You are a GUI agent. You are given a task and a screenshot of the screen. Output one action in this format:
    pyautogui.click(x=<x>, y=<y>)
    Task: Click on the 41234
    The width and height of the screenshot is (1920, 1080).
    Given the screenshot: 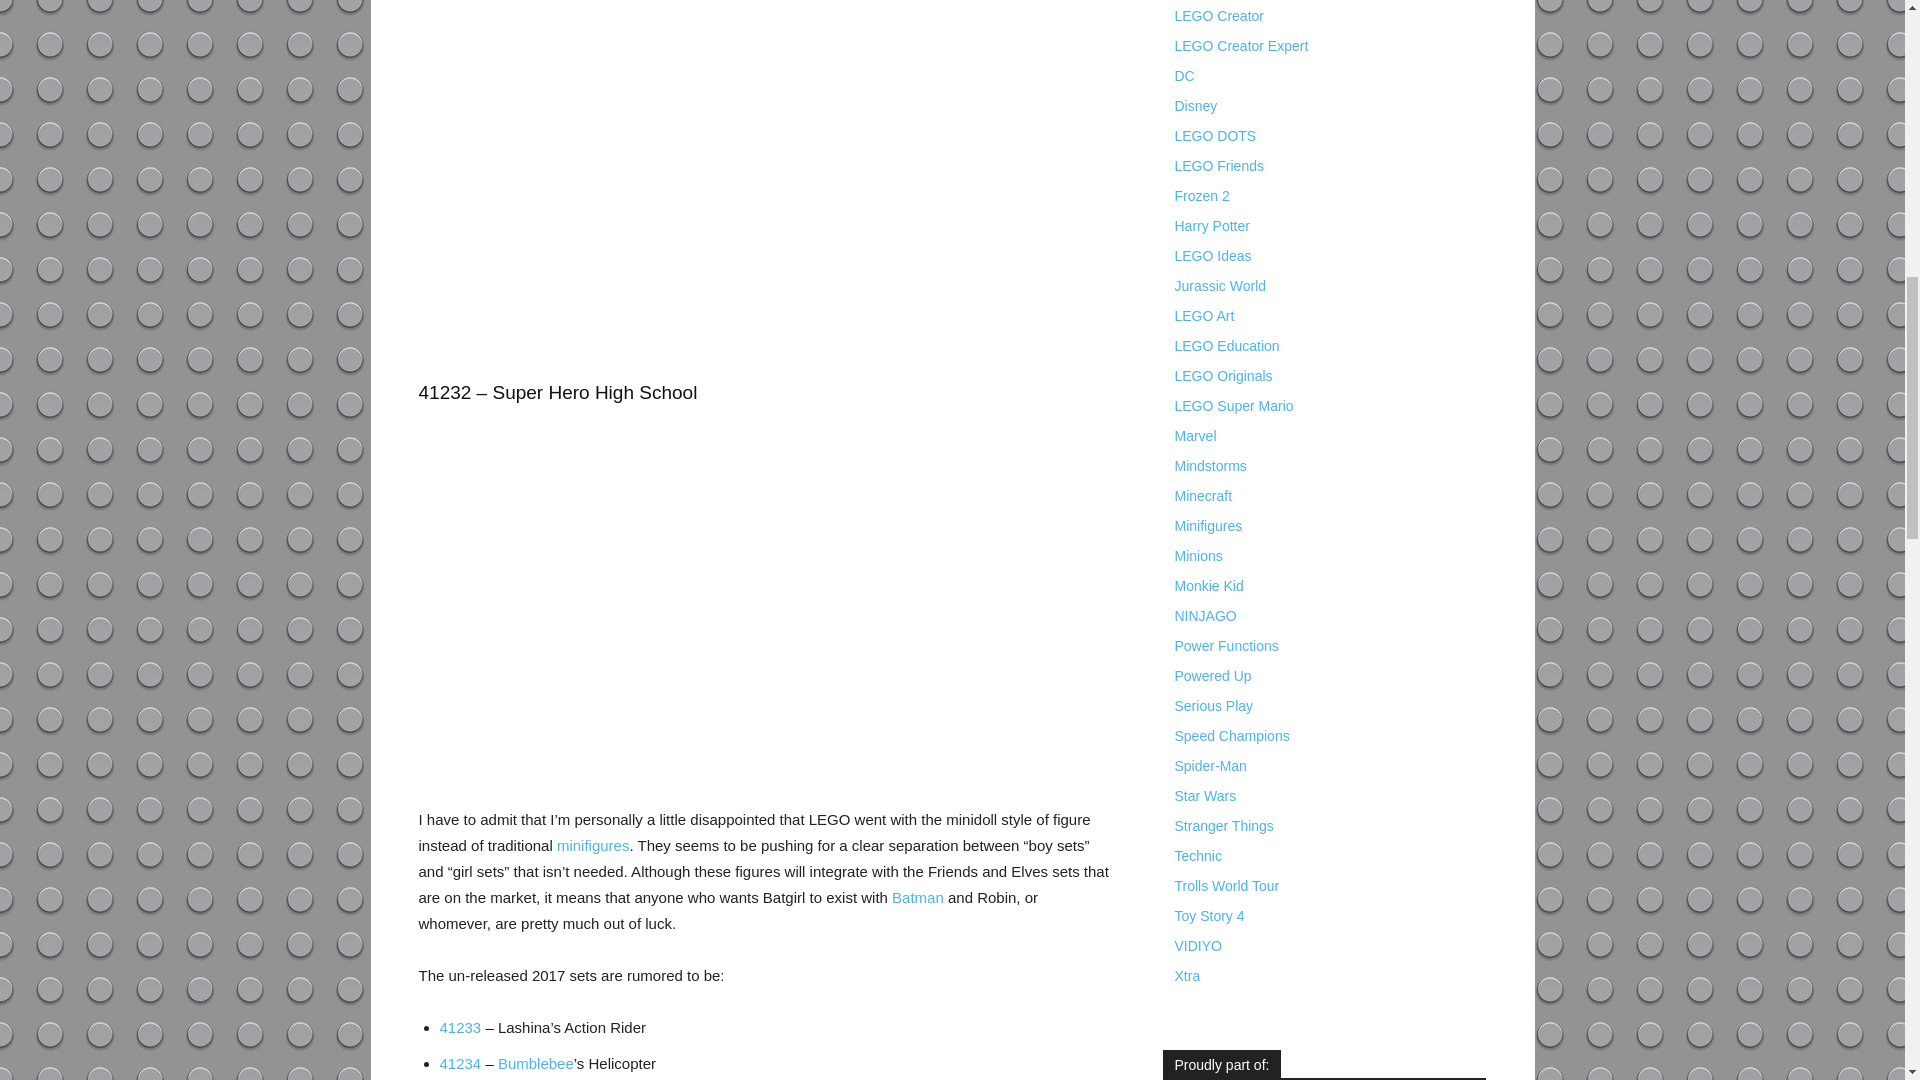 What is the action you would take?
    pyautogui.click(x=460, y=1064)
    